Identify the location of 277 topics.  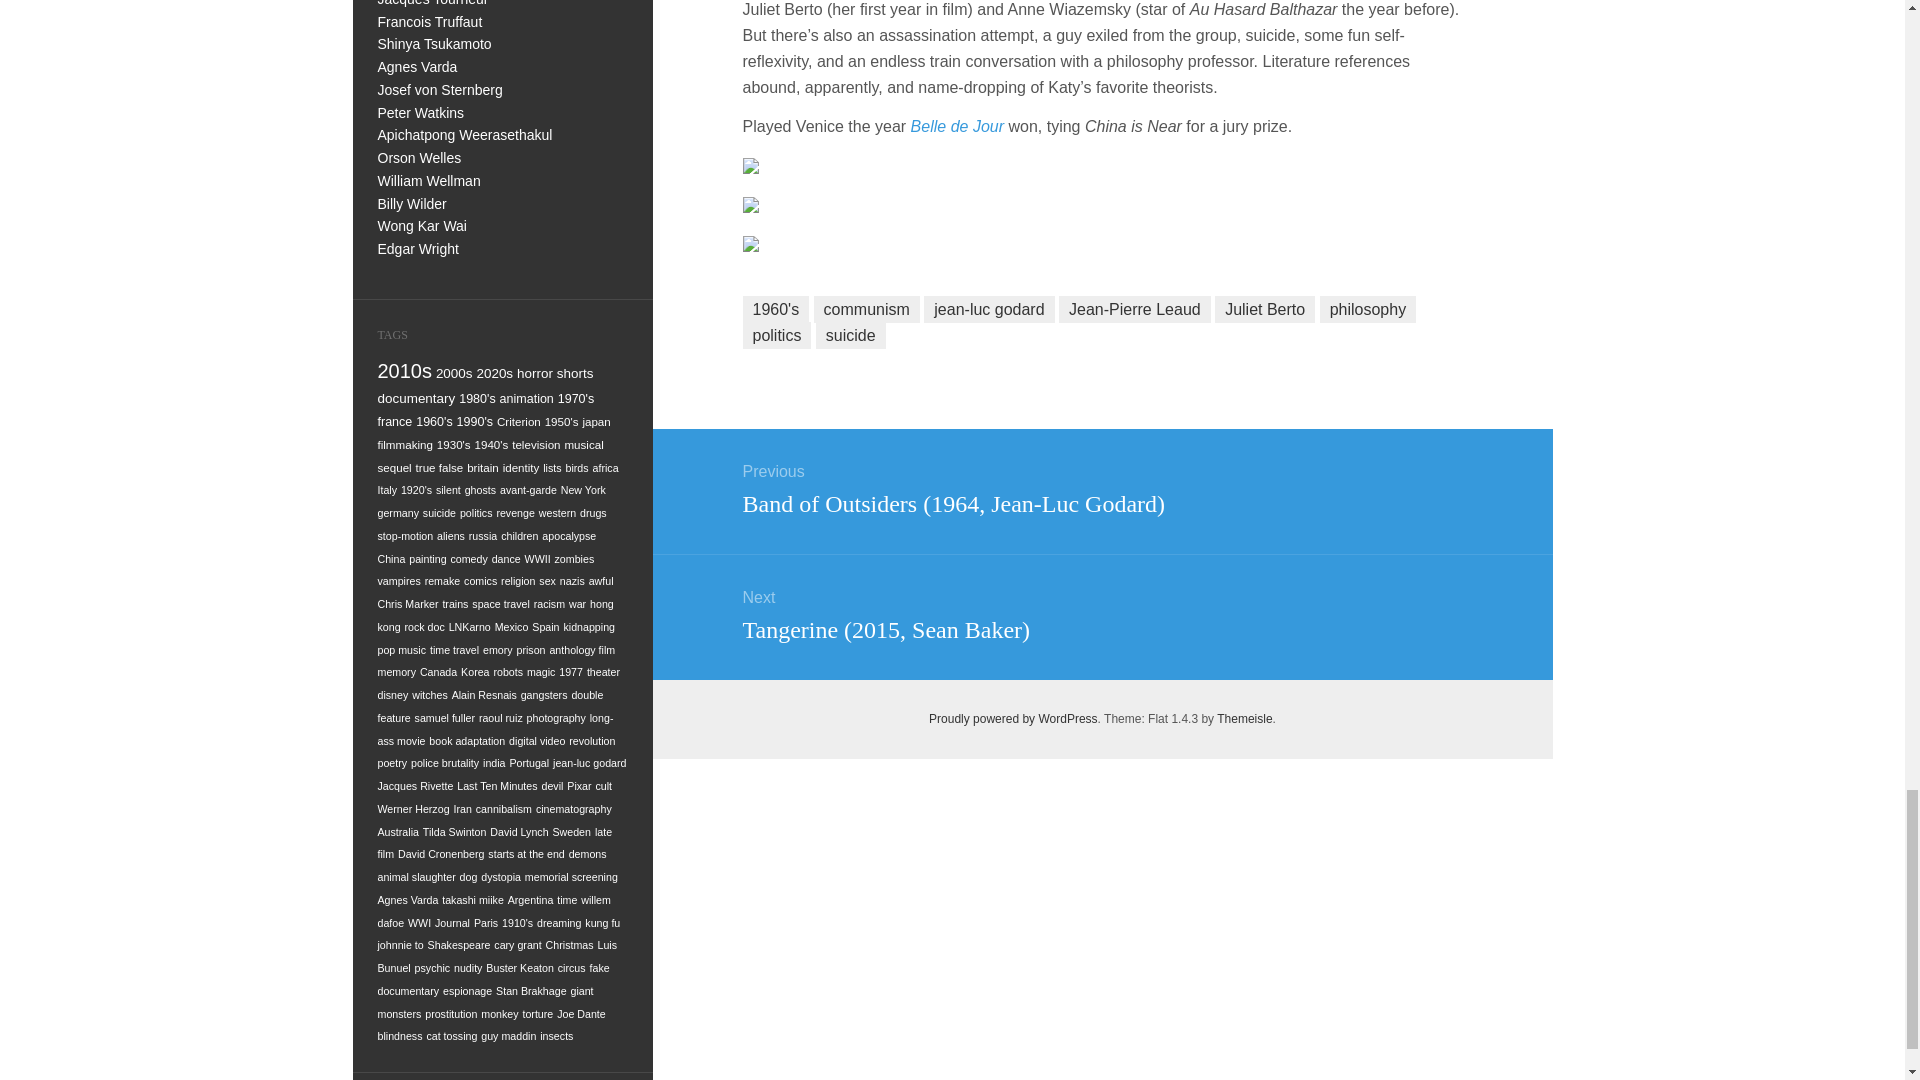
(526, 399).